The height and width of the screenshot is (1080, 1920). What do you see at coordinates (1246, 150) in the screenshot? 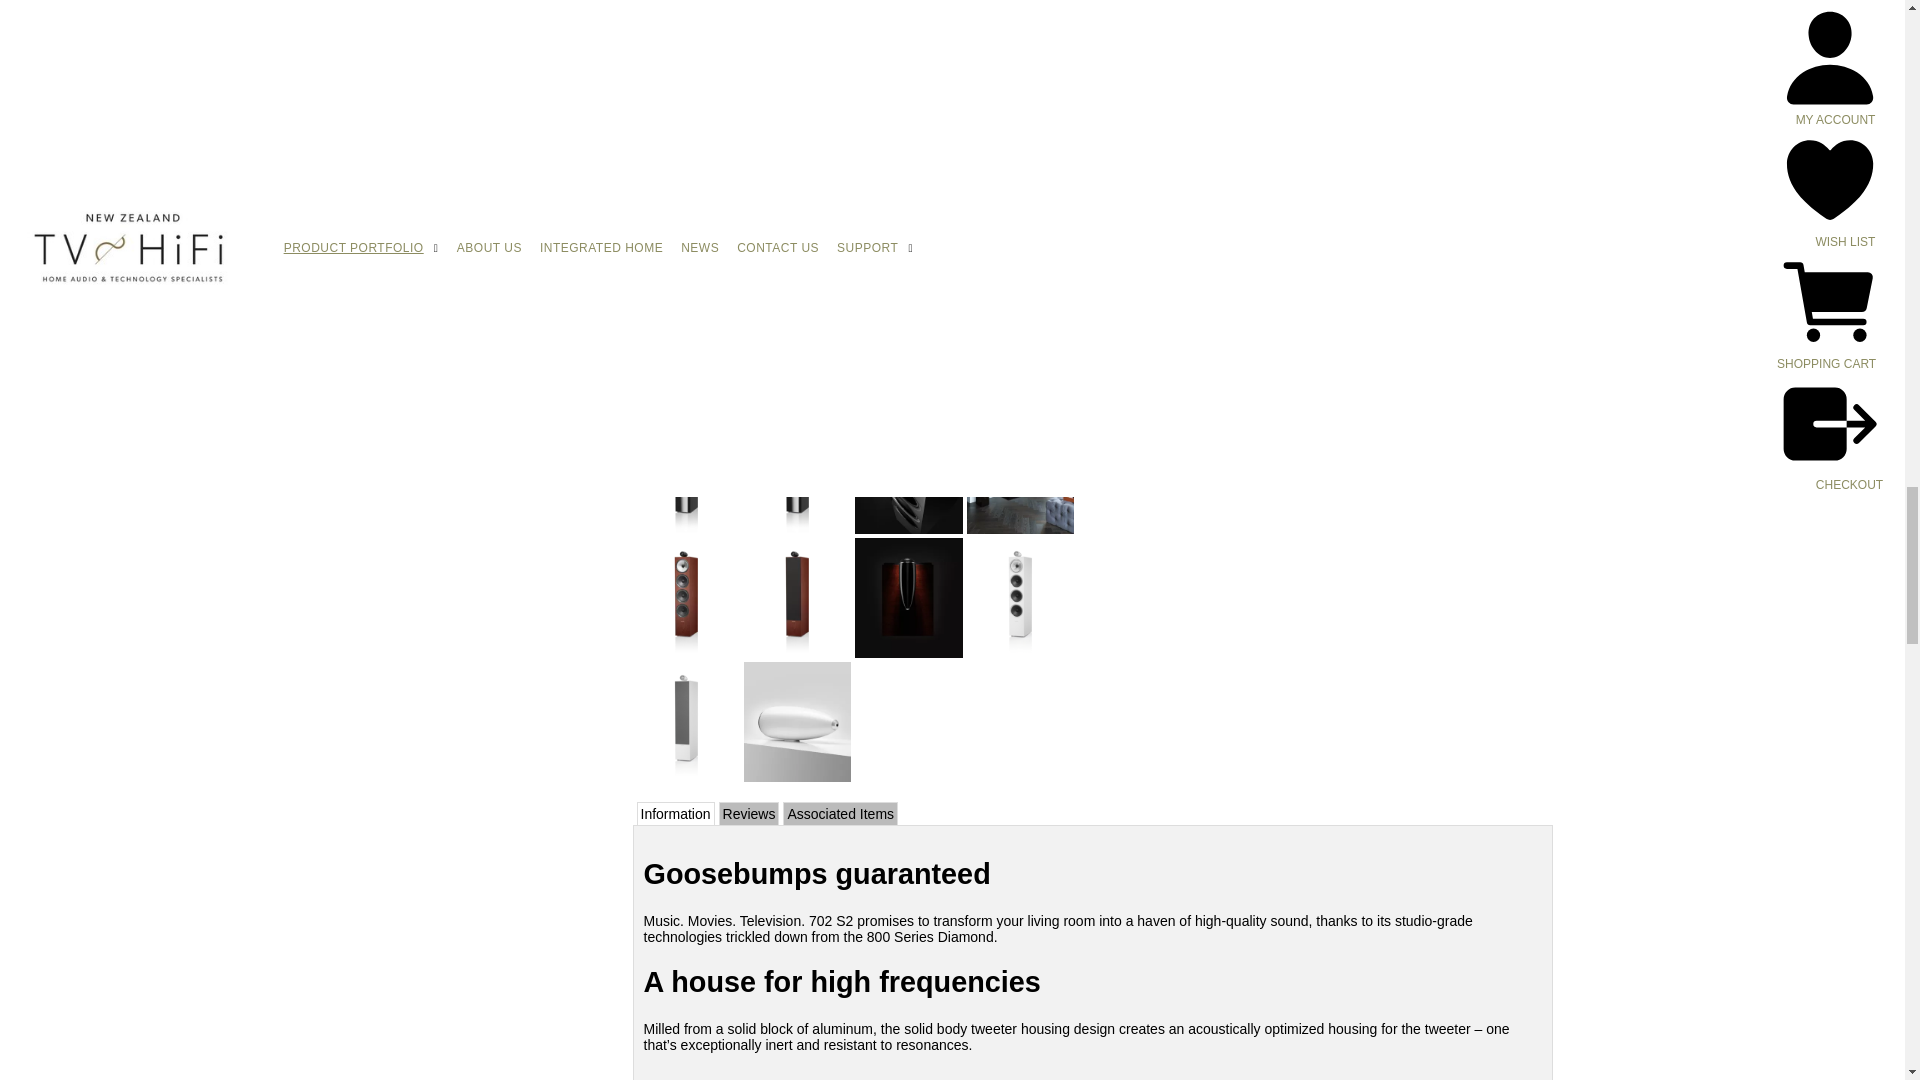
I see `Rosenut` at bounding box center [1246, 150].